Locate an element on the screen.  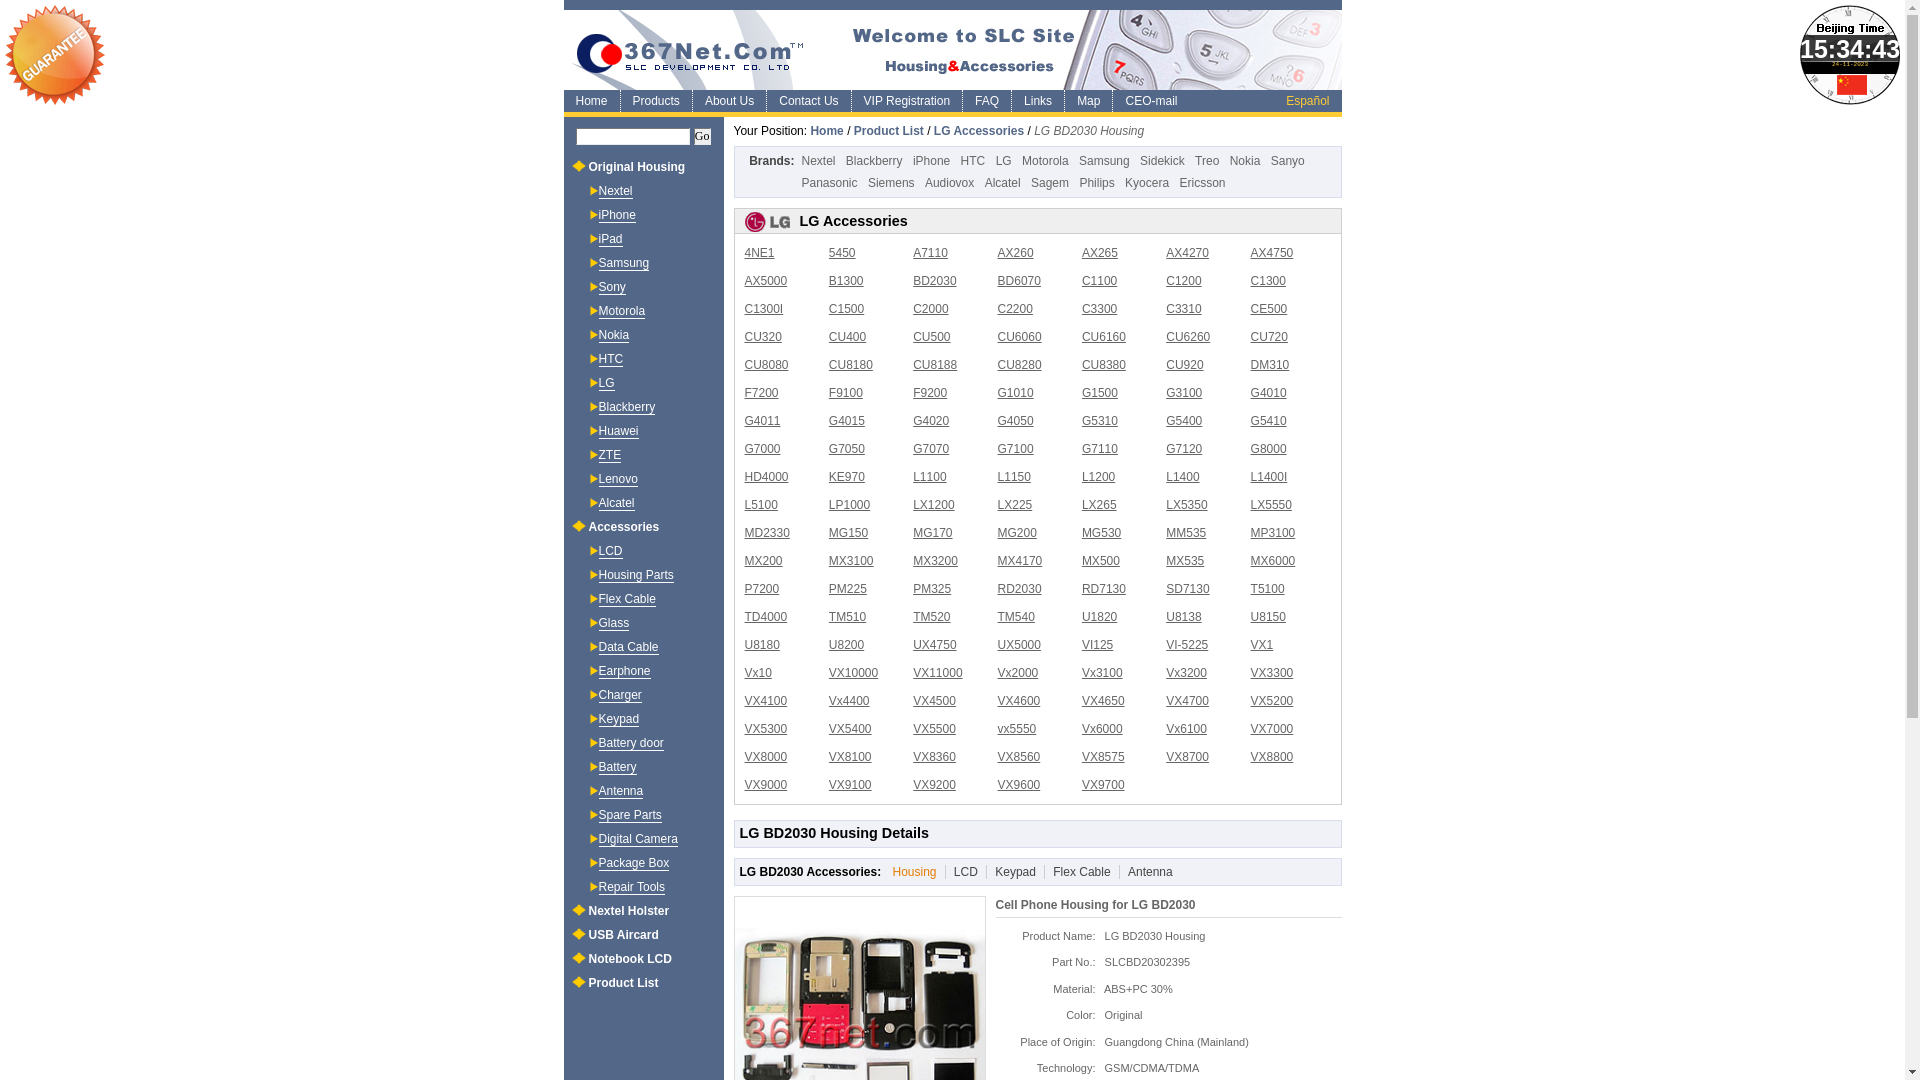
KE970 is located at coordinates (847, 477).